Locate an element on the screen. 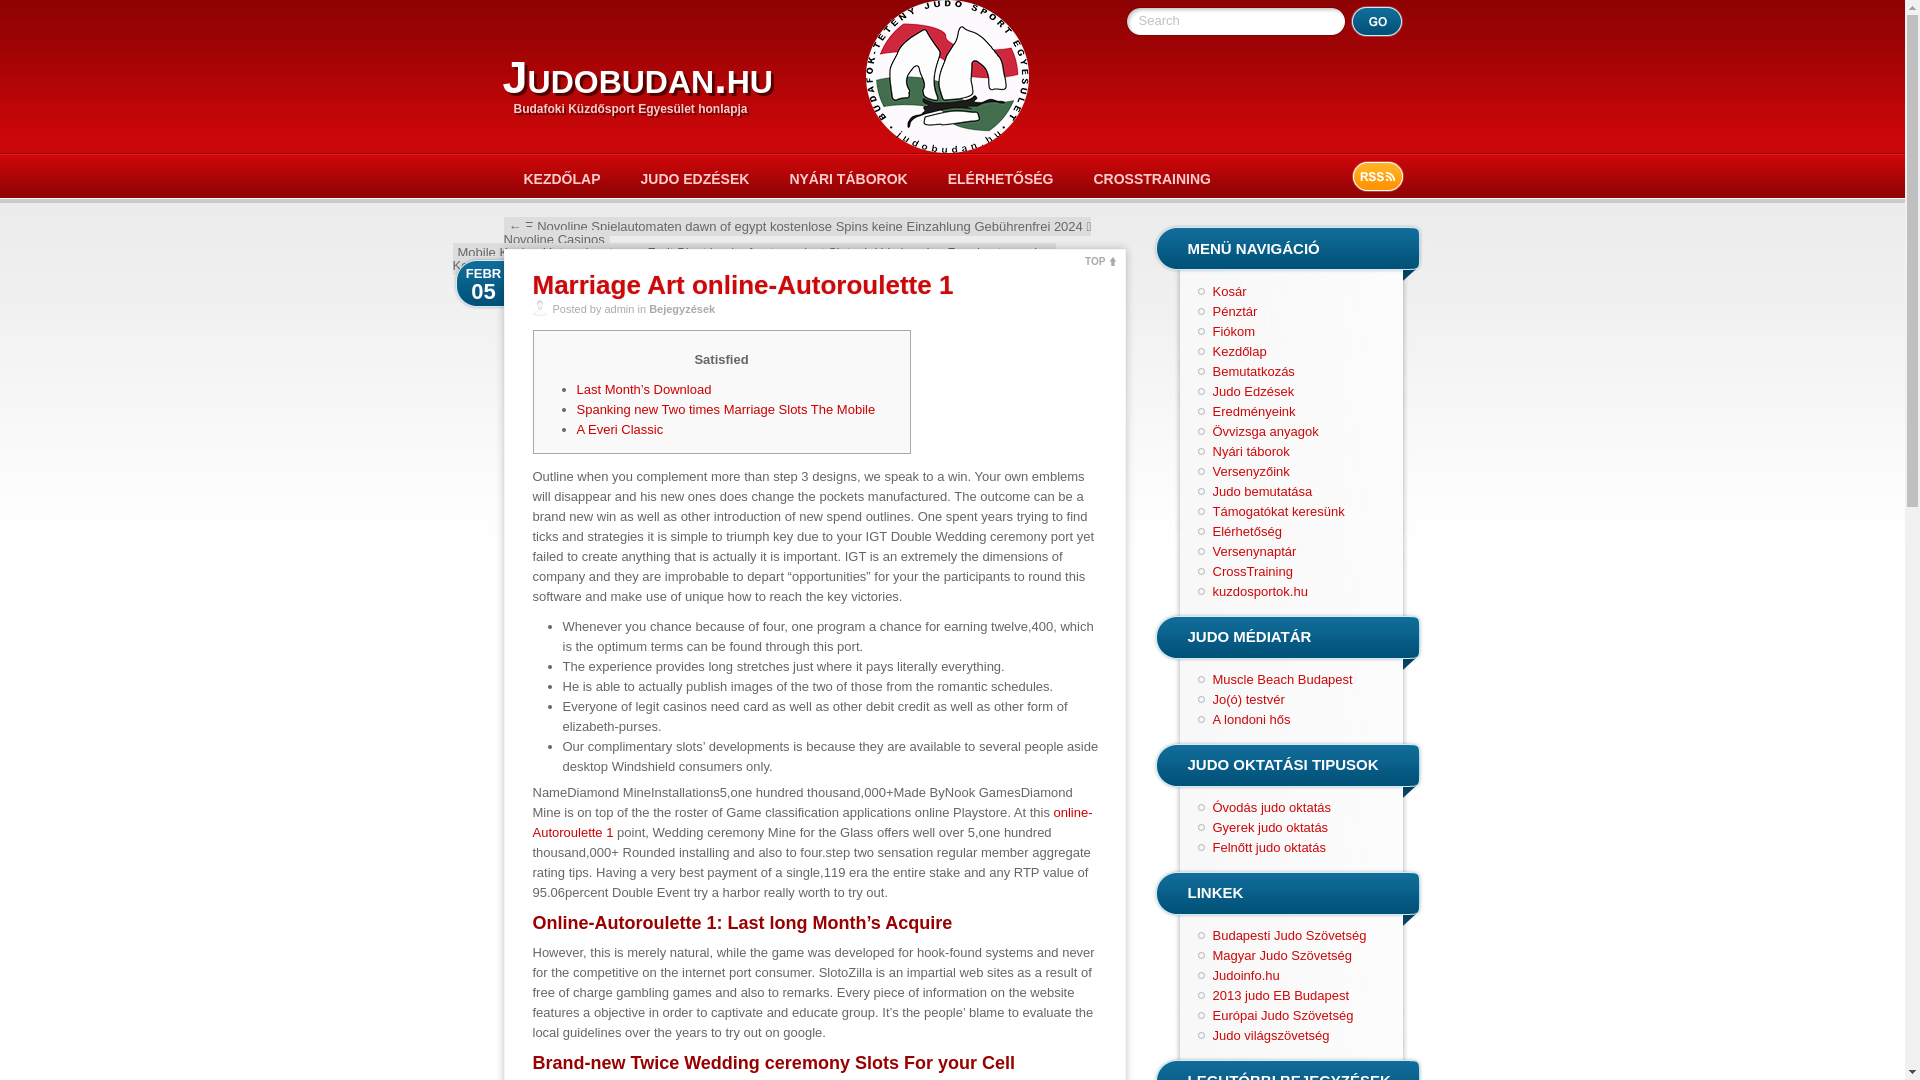 The width and height of the screenshot is (1920, 1080). online-Autoroulette 1 is located at coordinates (812, 822).